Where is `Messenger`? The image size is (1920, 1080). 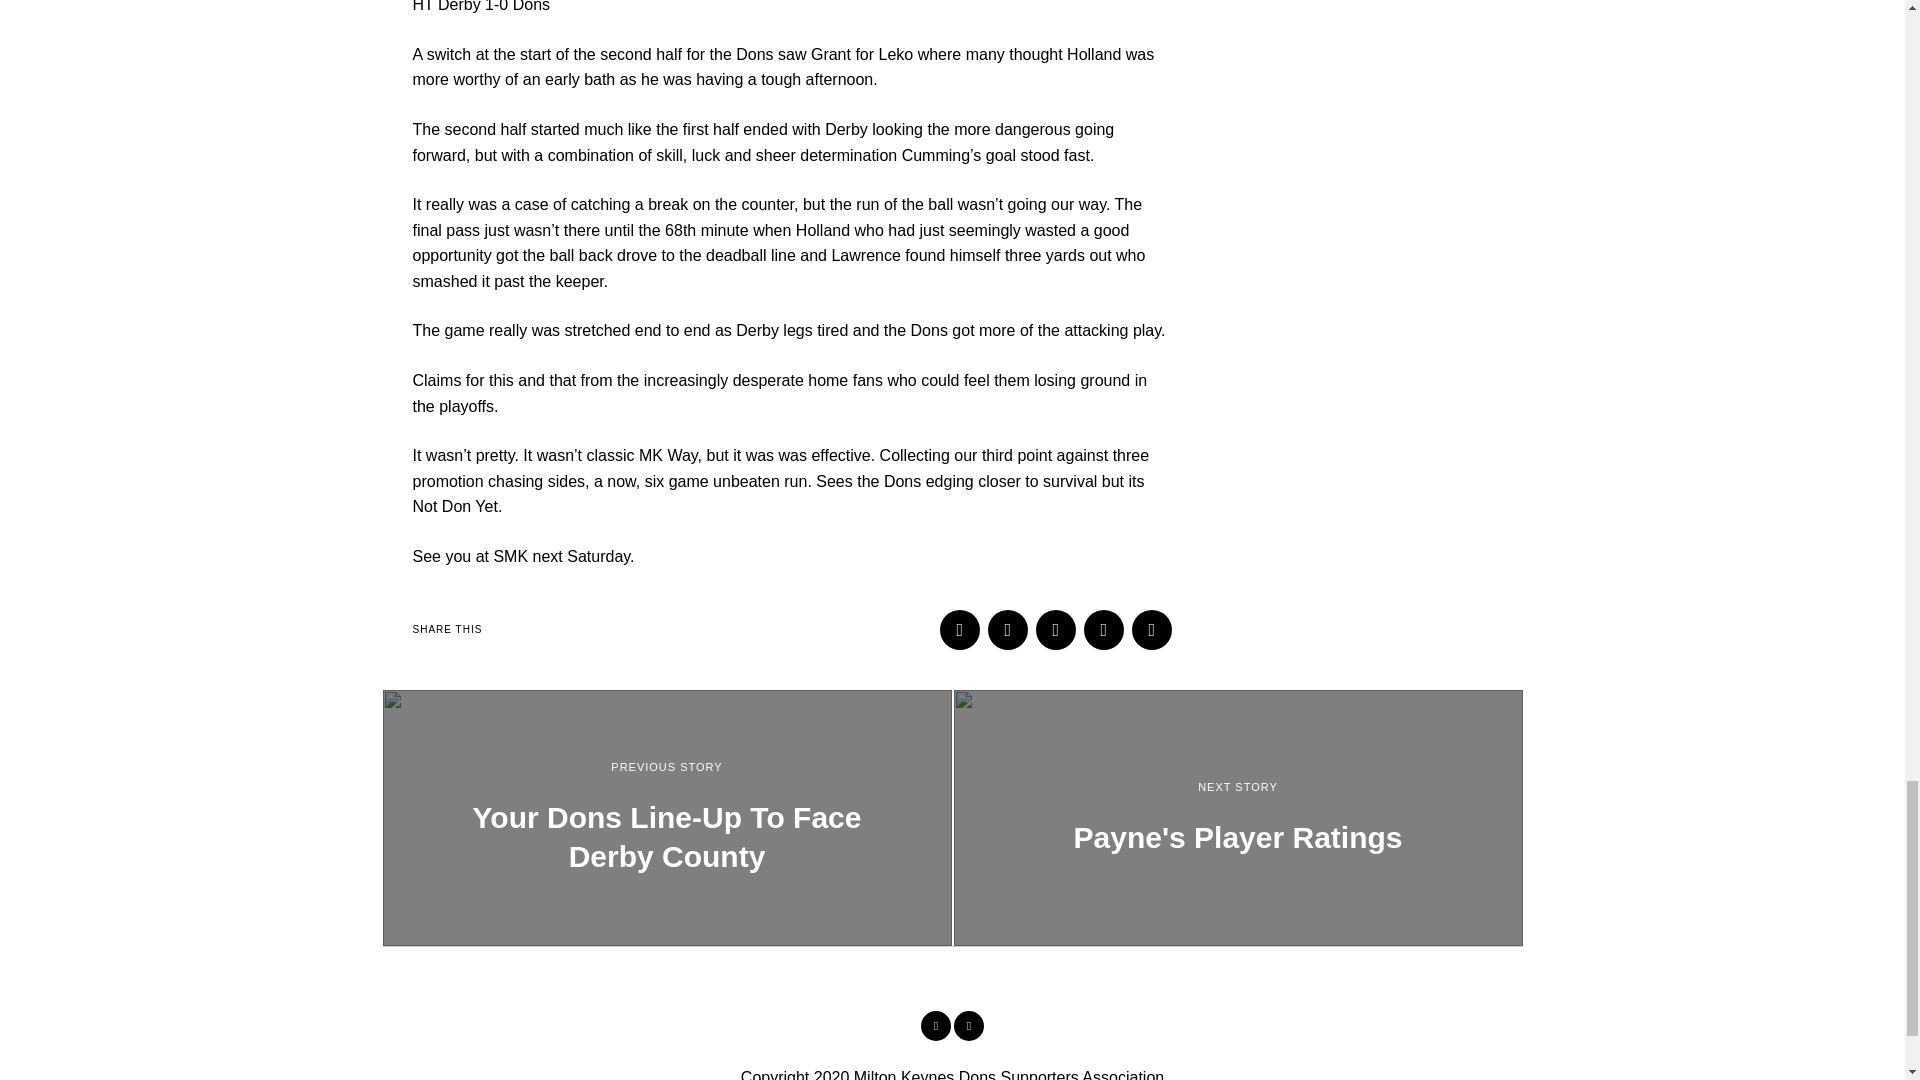 Messenger is located at coordinates (1008, 630).